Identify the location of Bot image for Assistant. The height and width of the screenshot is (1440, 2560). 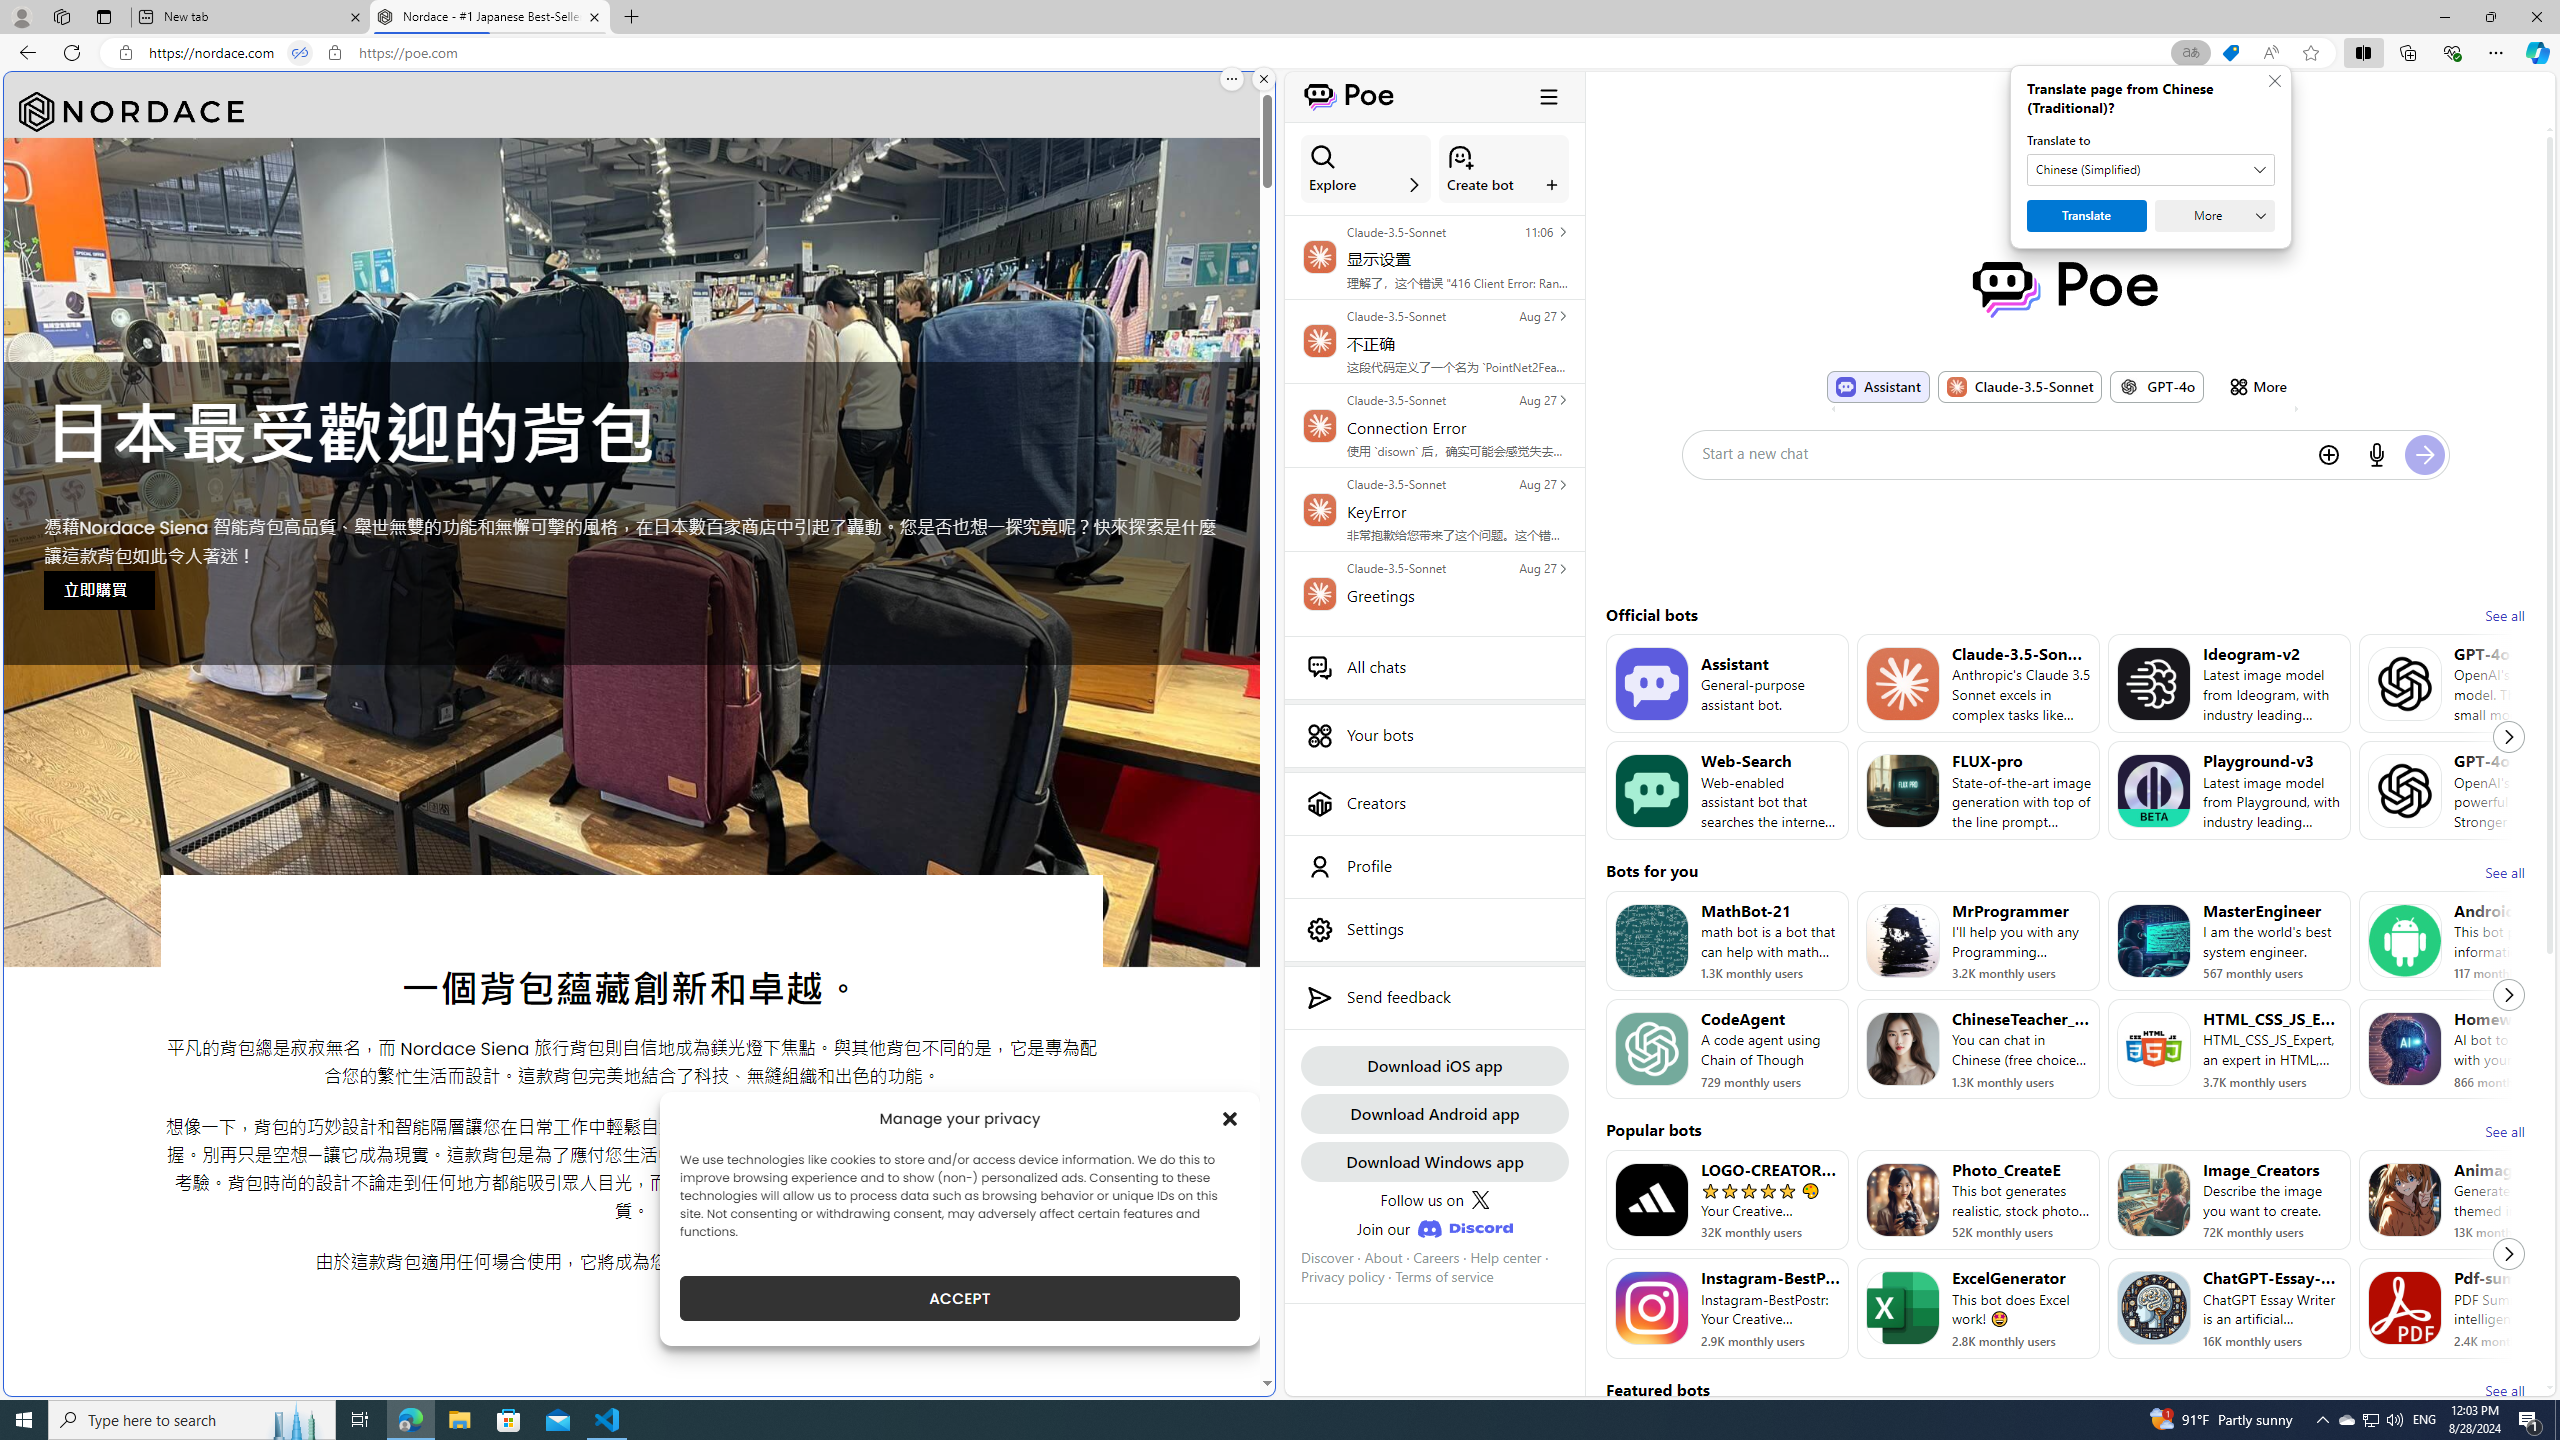
(1651, 683).